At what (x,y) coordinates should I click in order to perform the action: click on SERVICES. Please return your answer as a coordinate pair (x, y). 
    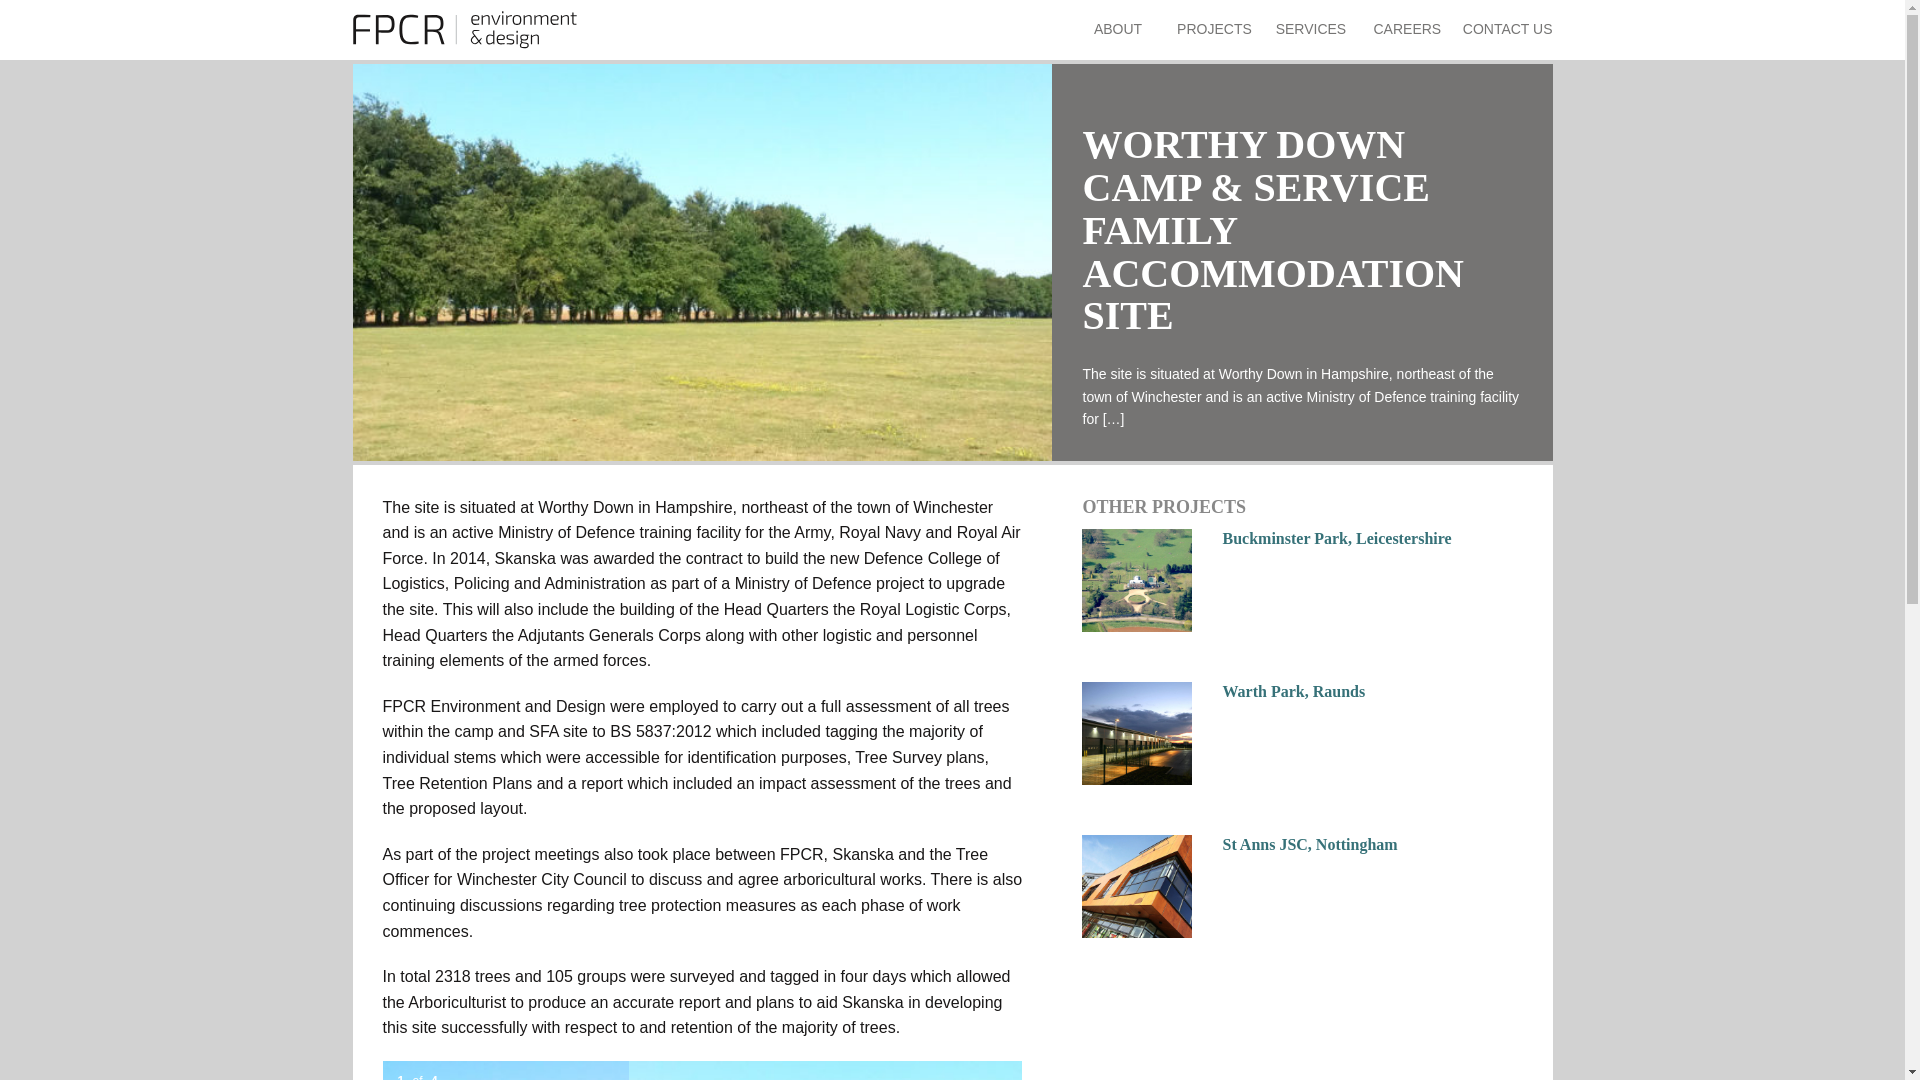
    Looking at the image, I should click on (1310, 30).